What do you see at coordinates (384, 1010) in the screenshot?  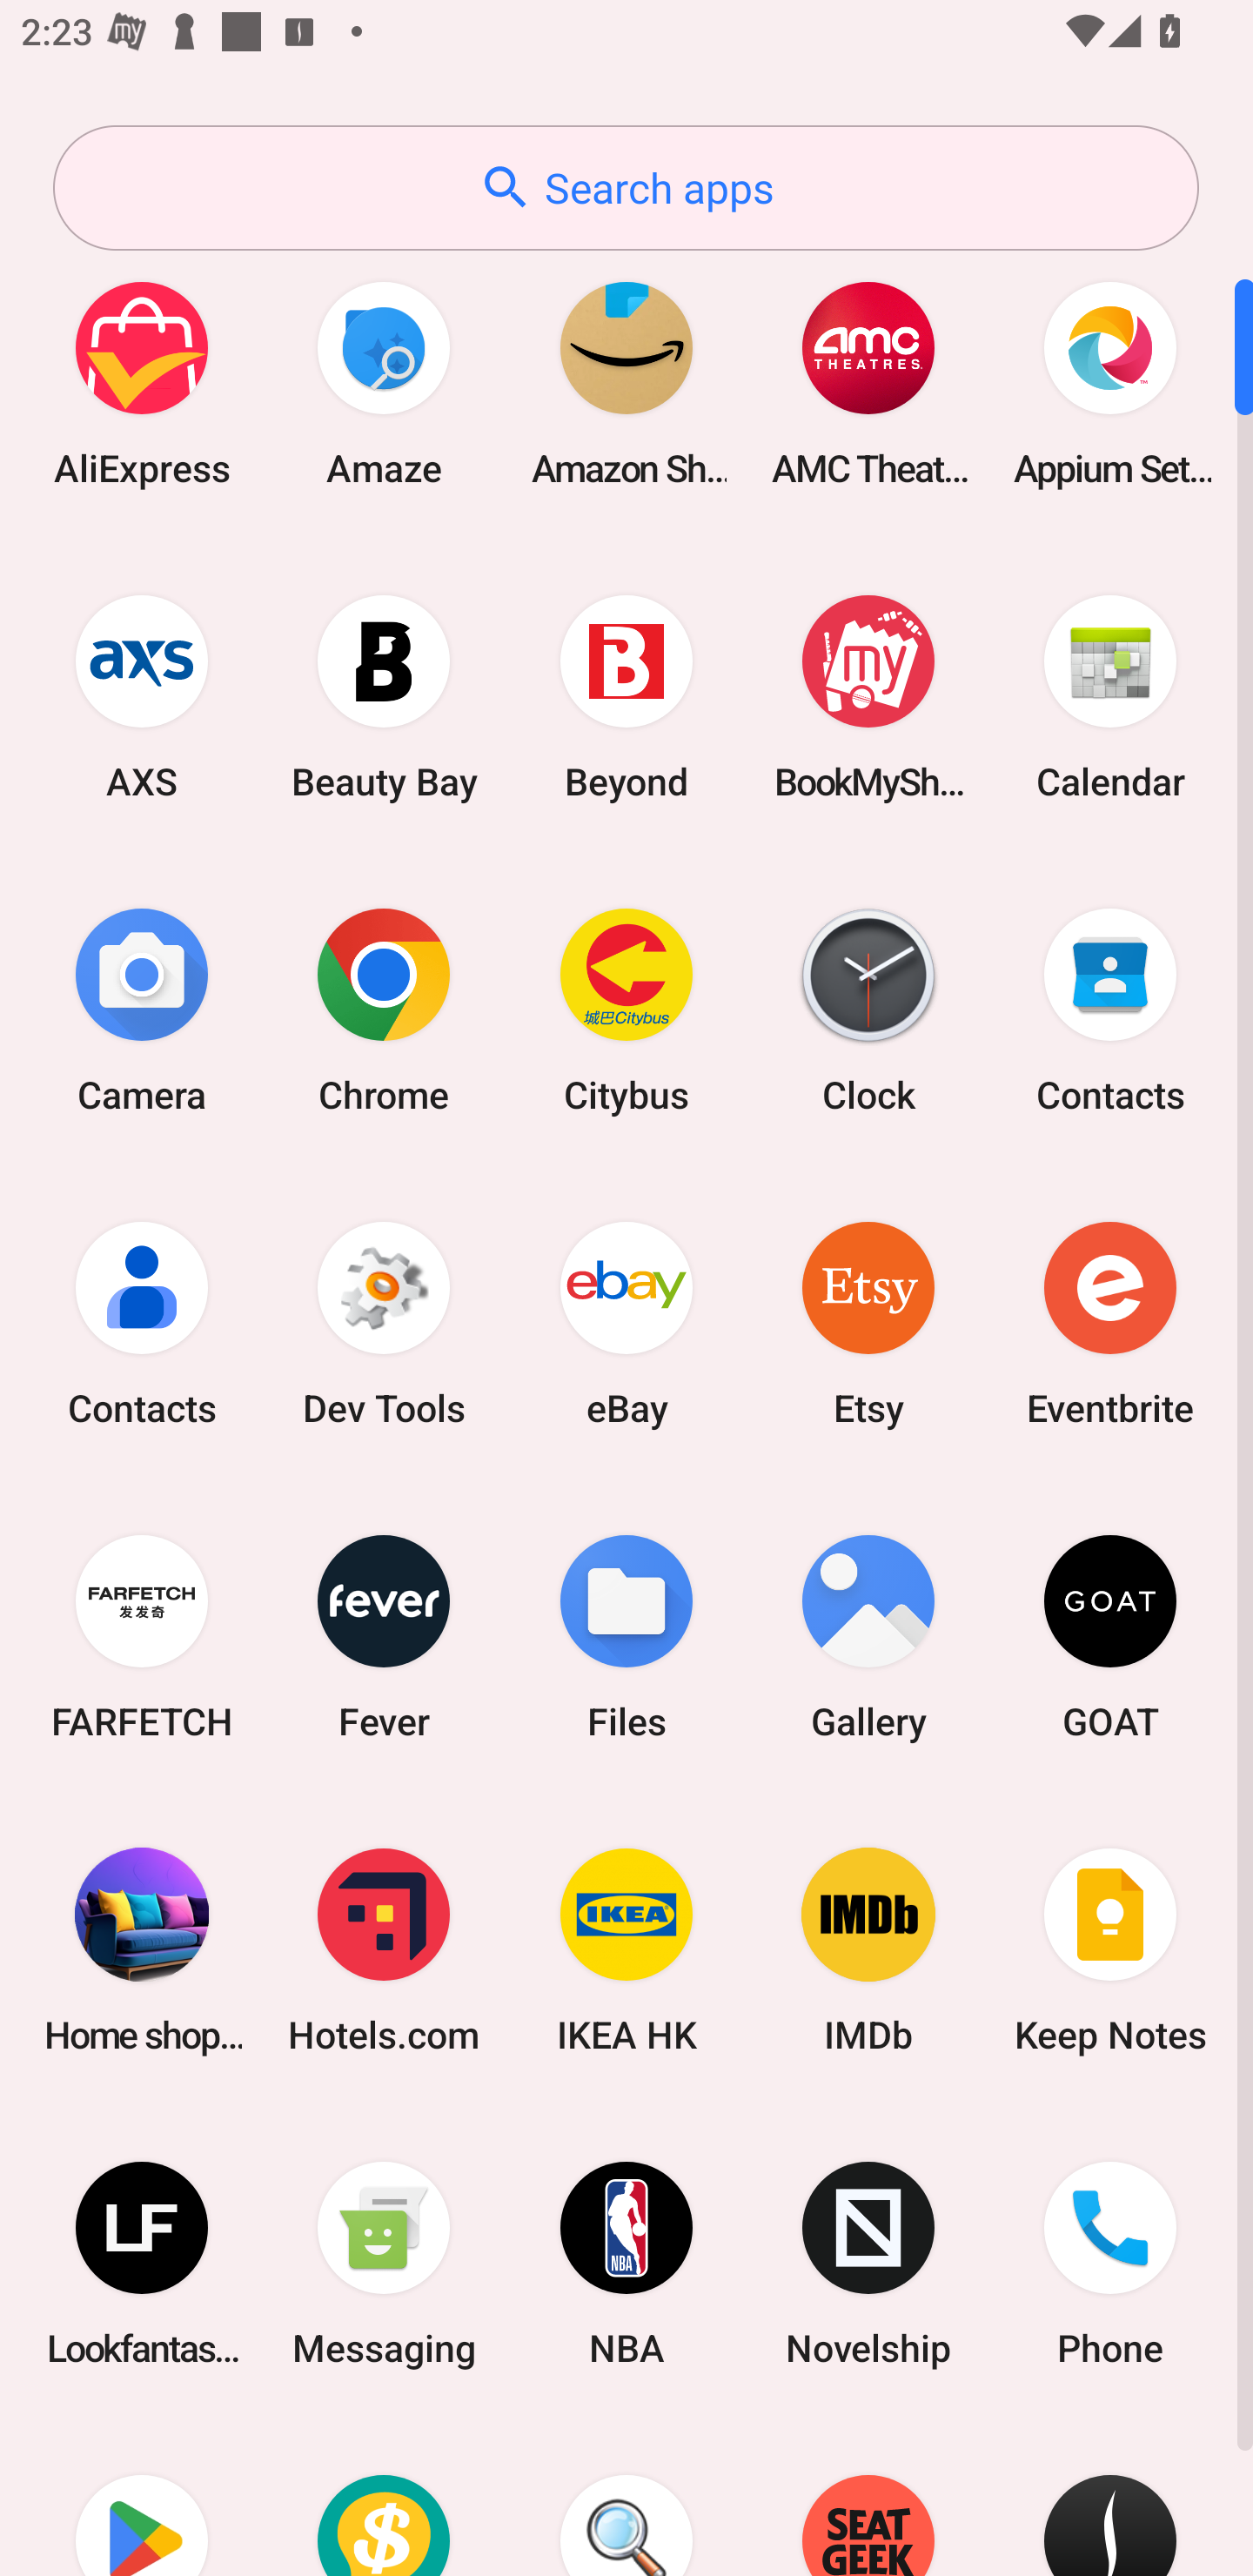 I see `Chrome` at bounding box center [384, 1010].